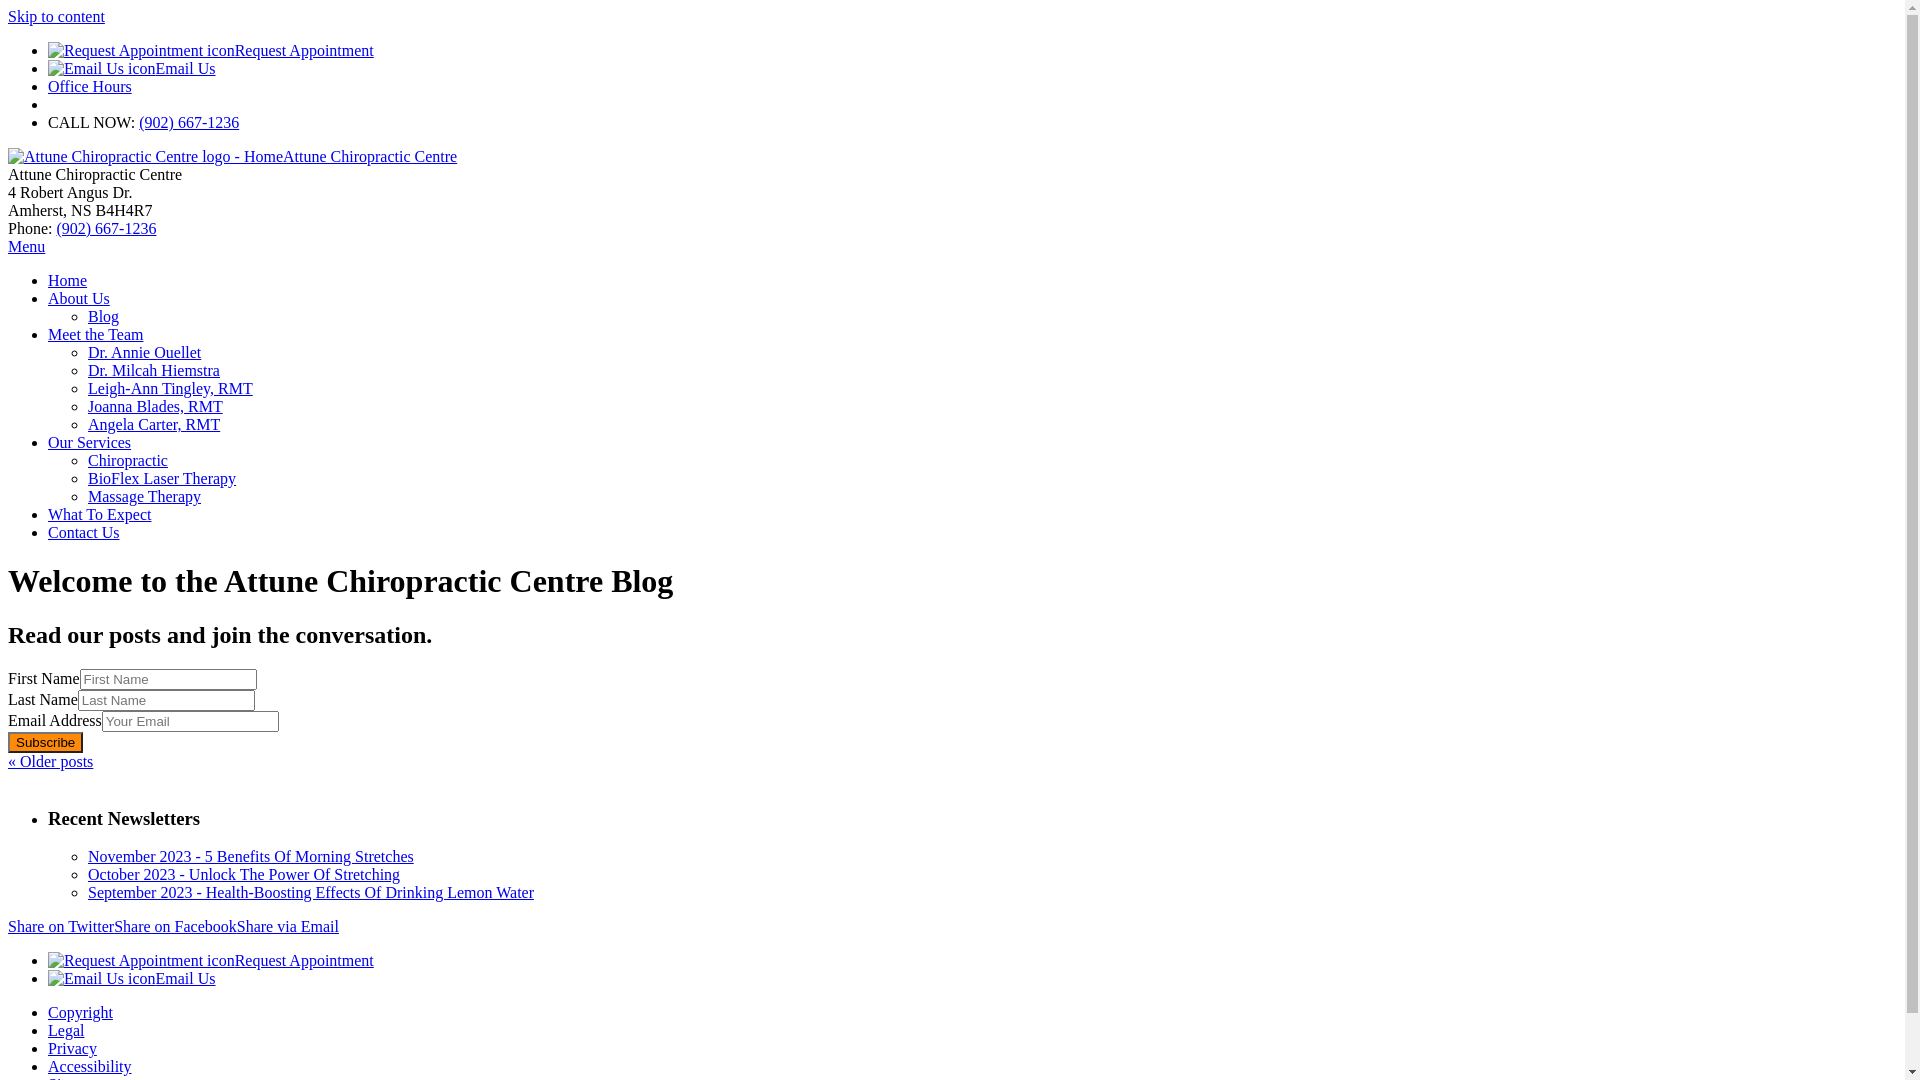 The width and height of the screenshot is (1920, 1080). What do you see at coordinates (79, 298) in the screenshot?
I see `About Us` at bounding box center [79, 298].